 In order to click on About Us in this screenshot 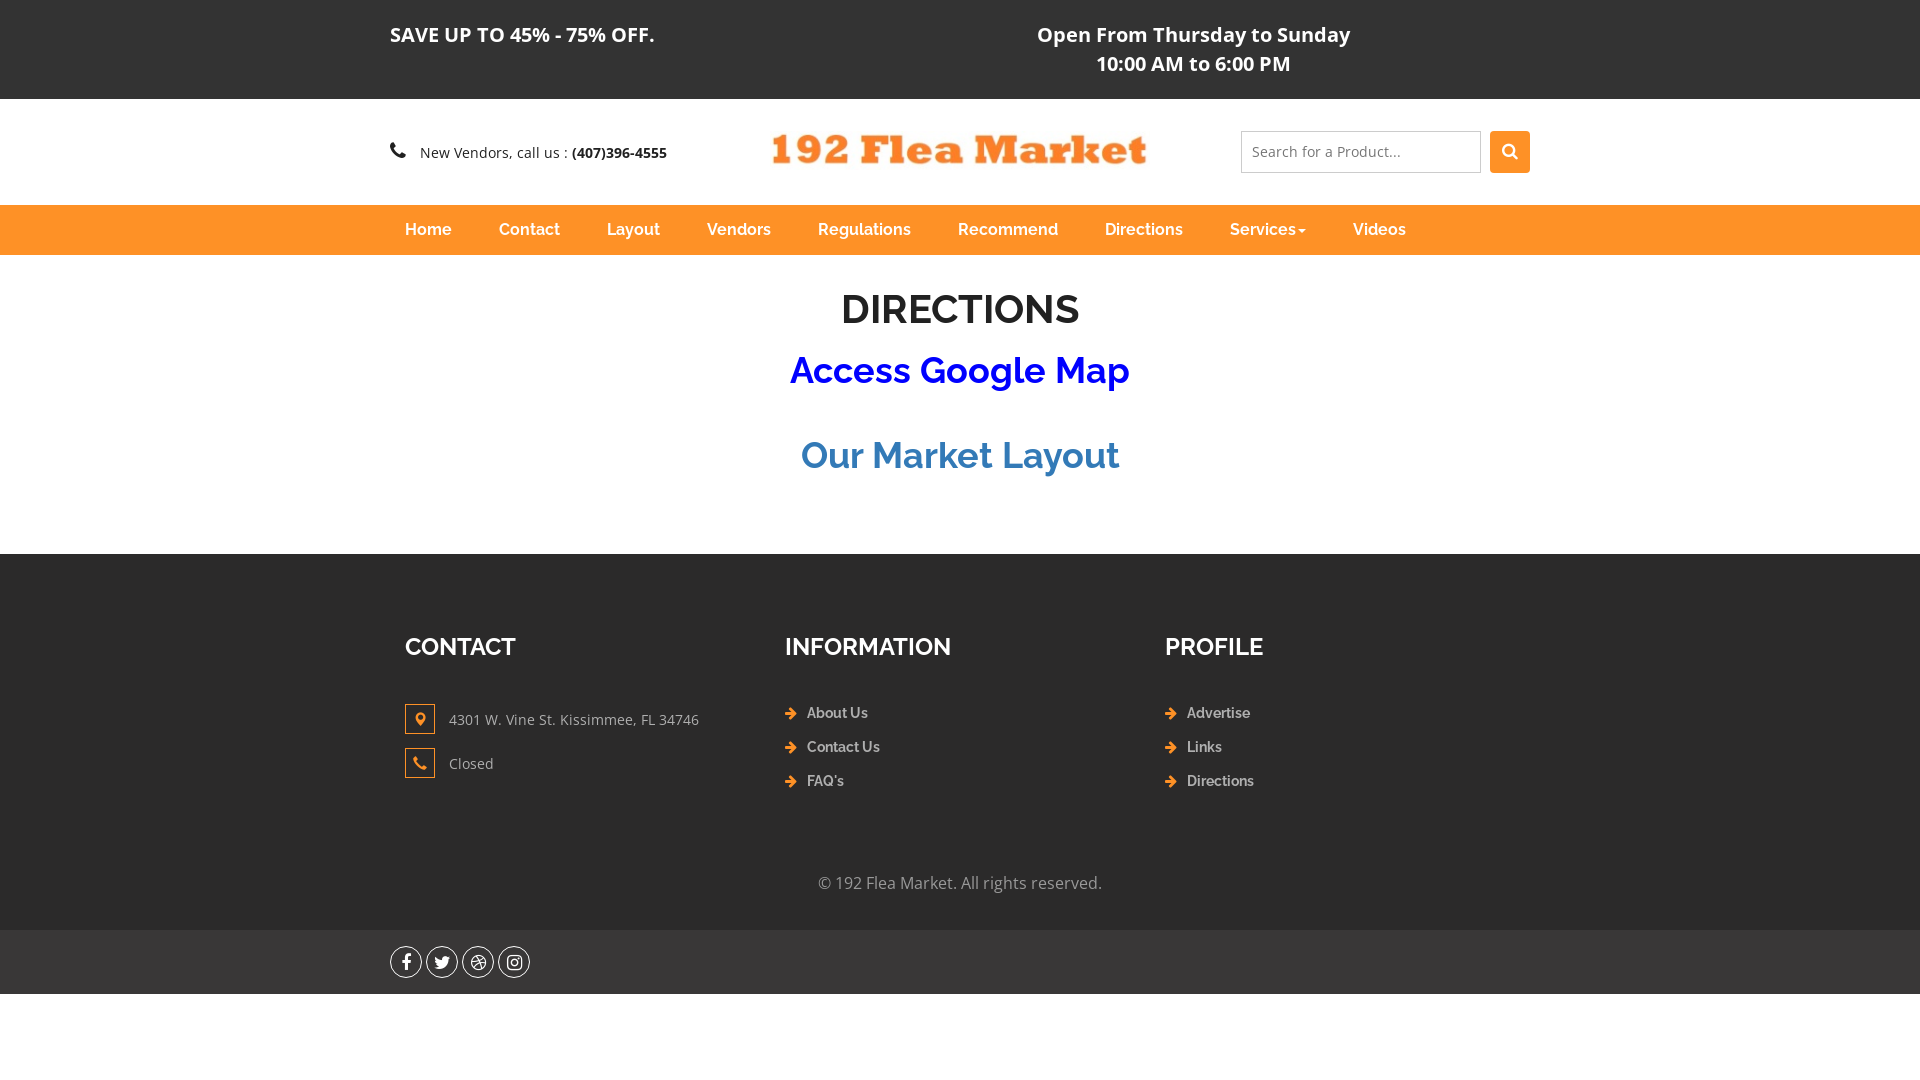, I will do `click(838, 713)`.